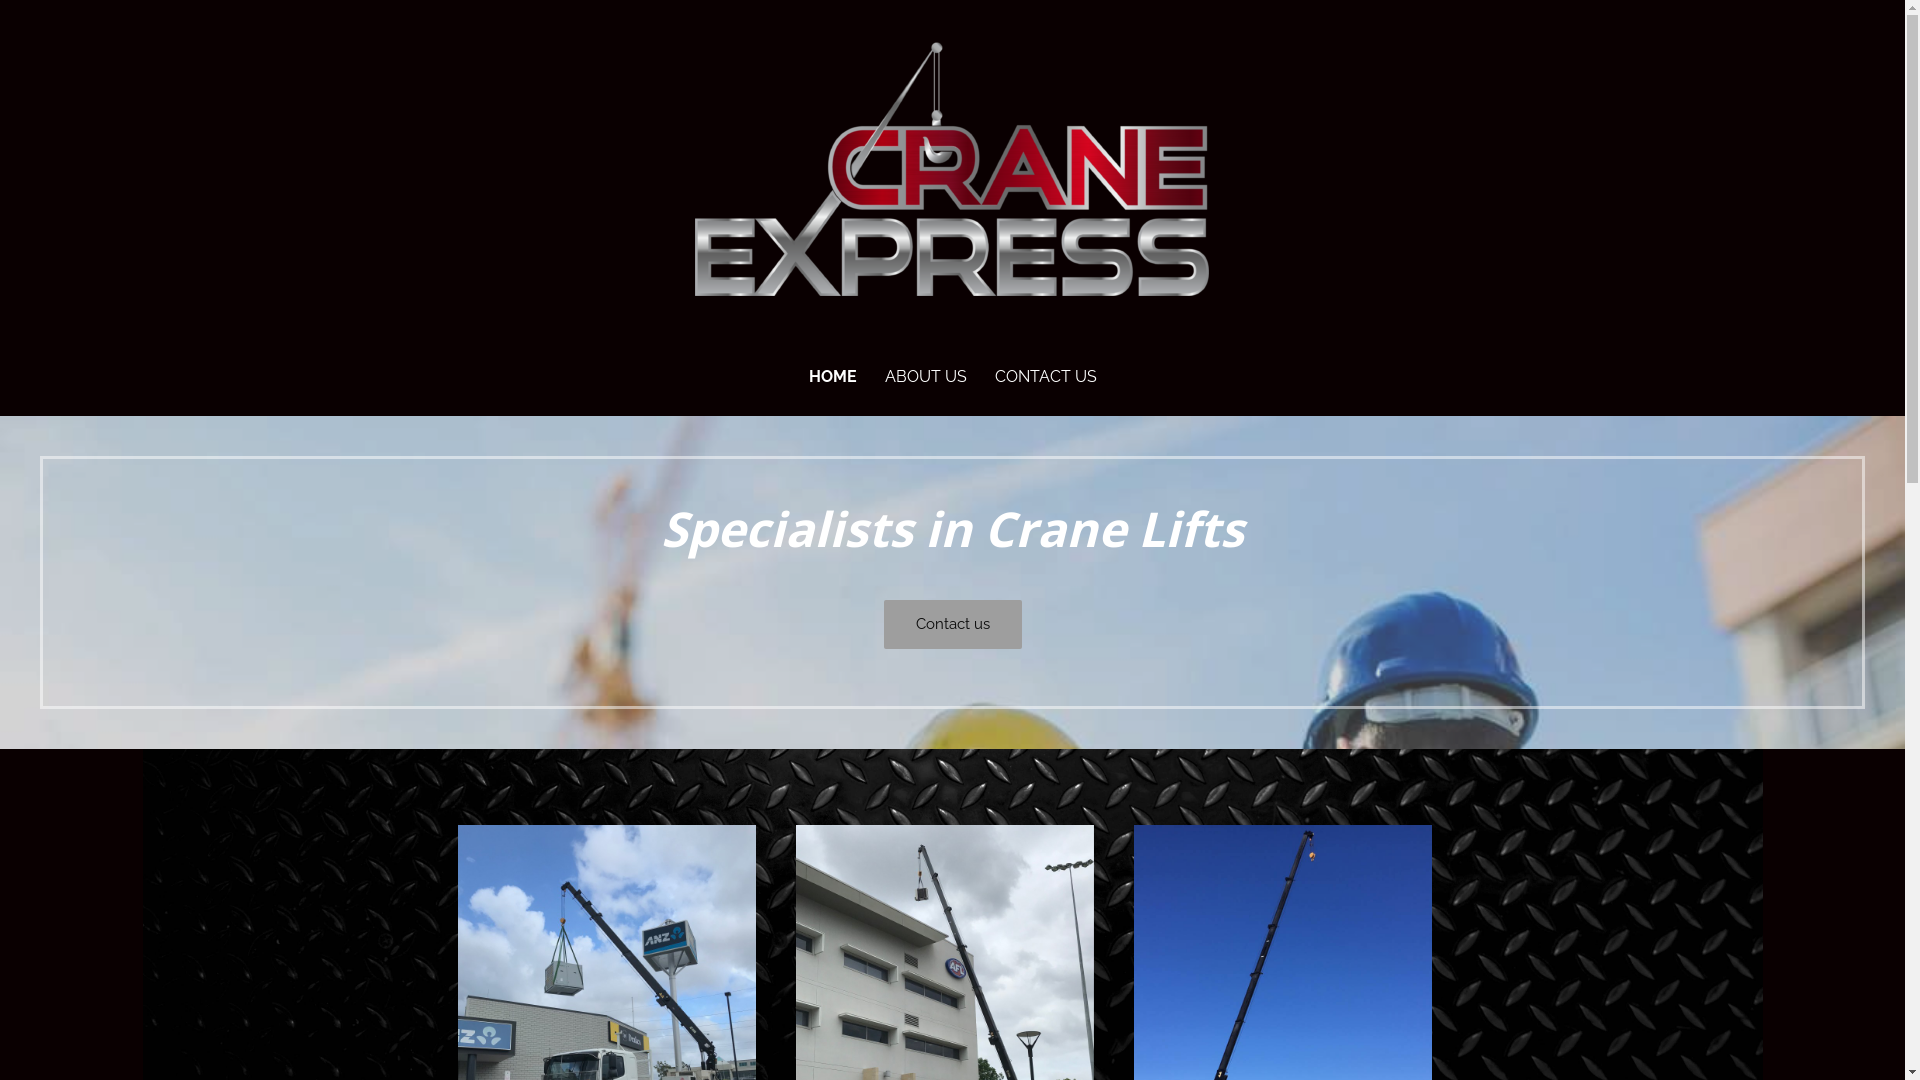  I want to click on ABOUT US, so click(925, 378).